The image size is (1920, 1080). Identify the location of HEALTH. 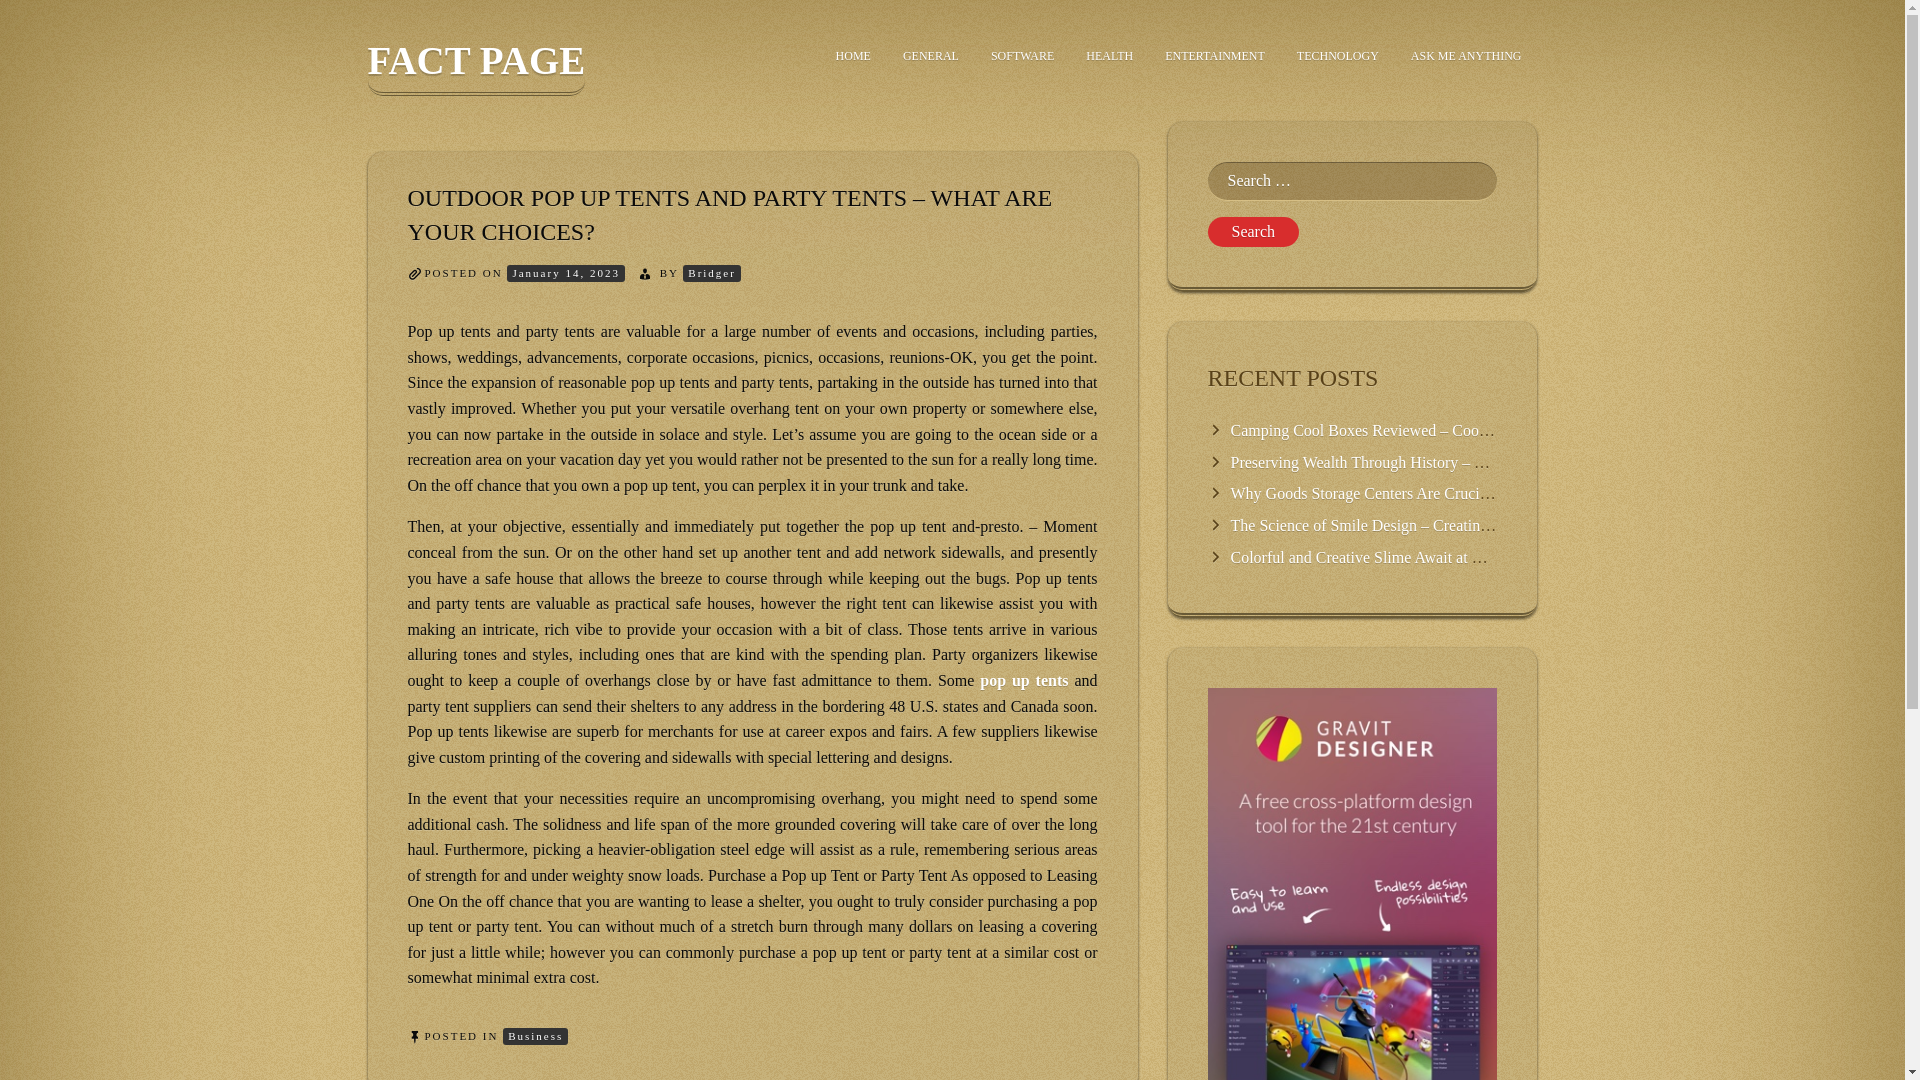
(1108, 56).